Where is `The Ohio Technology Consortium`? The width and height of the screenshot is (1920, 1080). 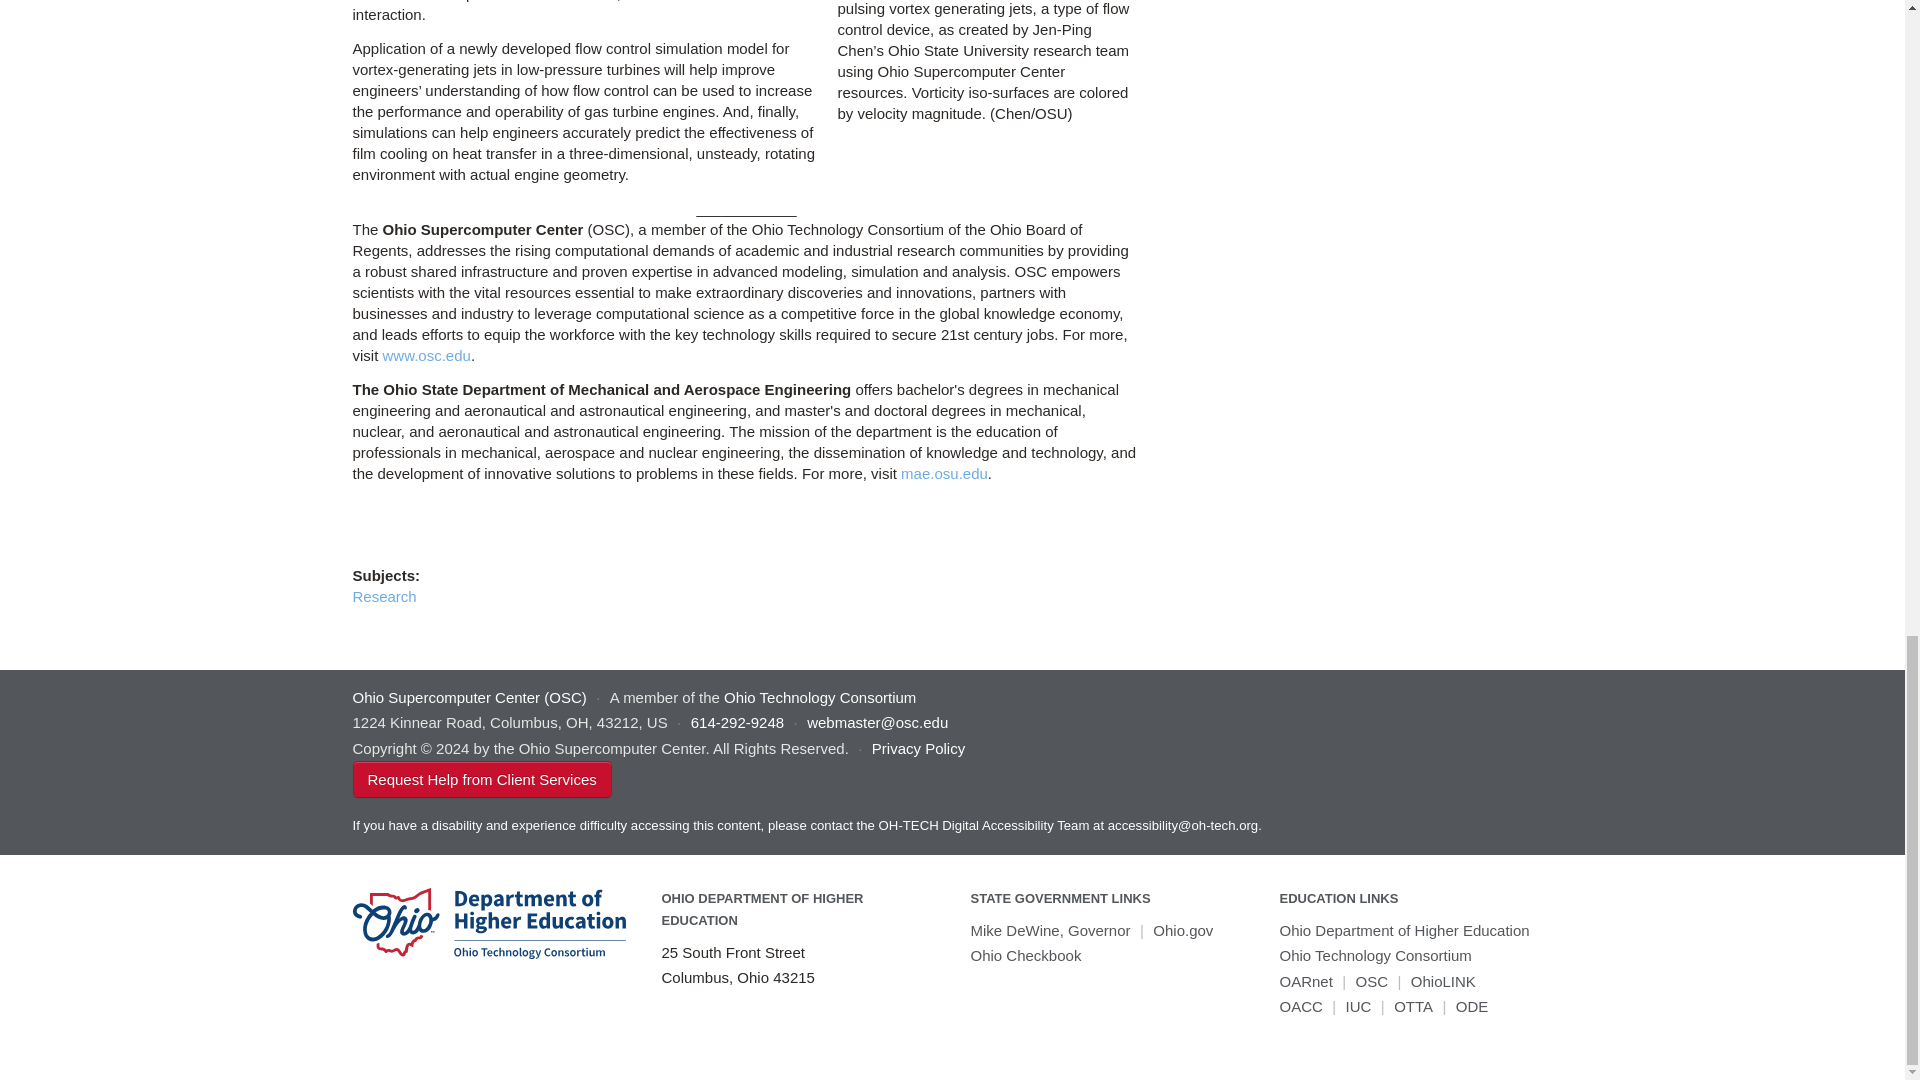
The Ohio Technology Consortium is located at coordinates (1376, 956).